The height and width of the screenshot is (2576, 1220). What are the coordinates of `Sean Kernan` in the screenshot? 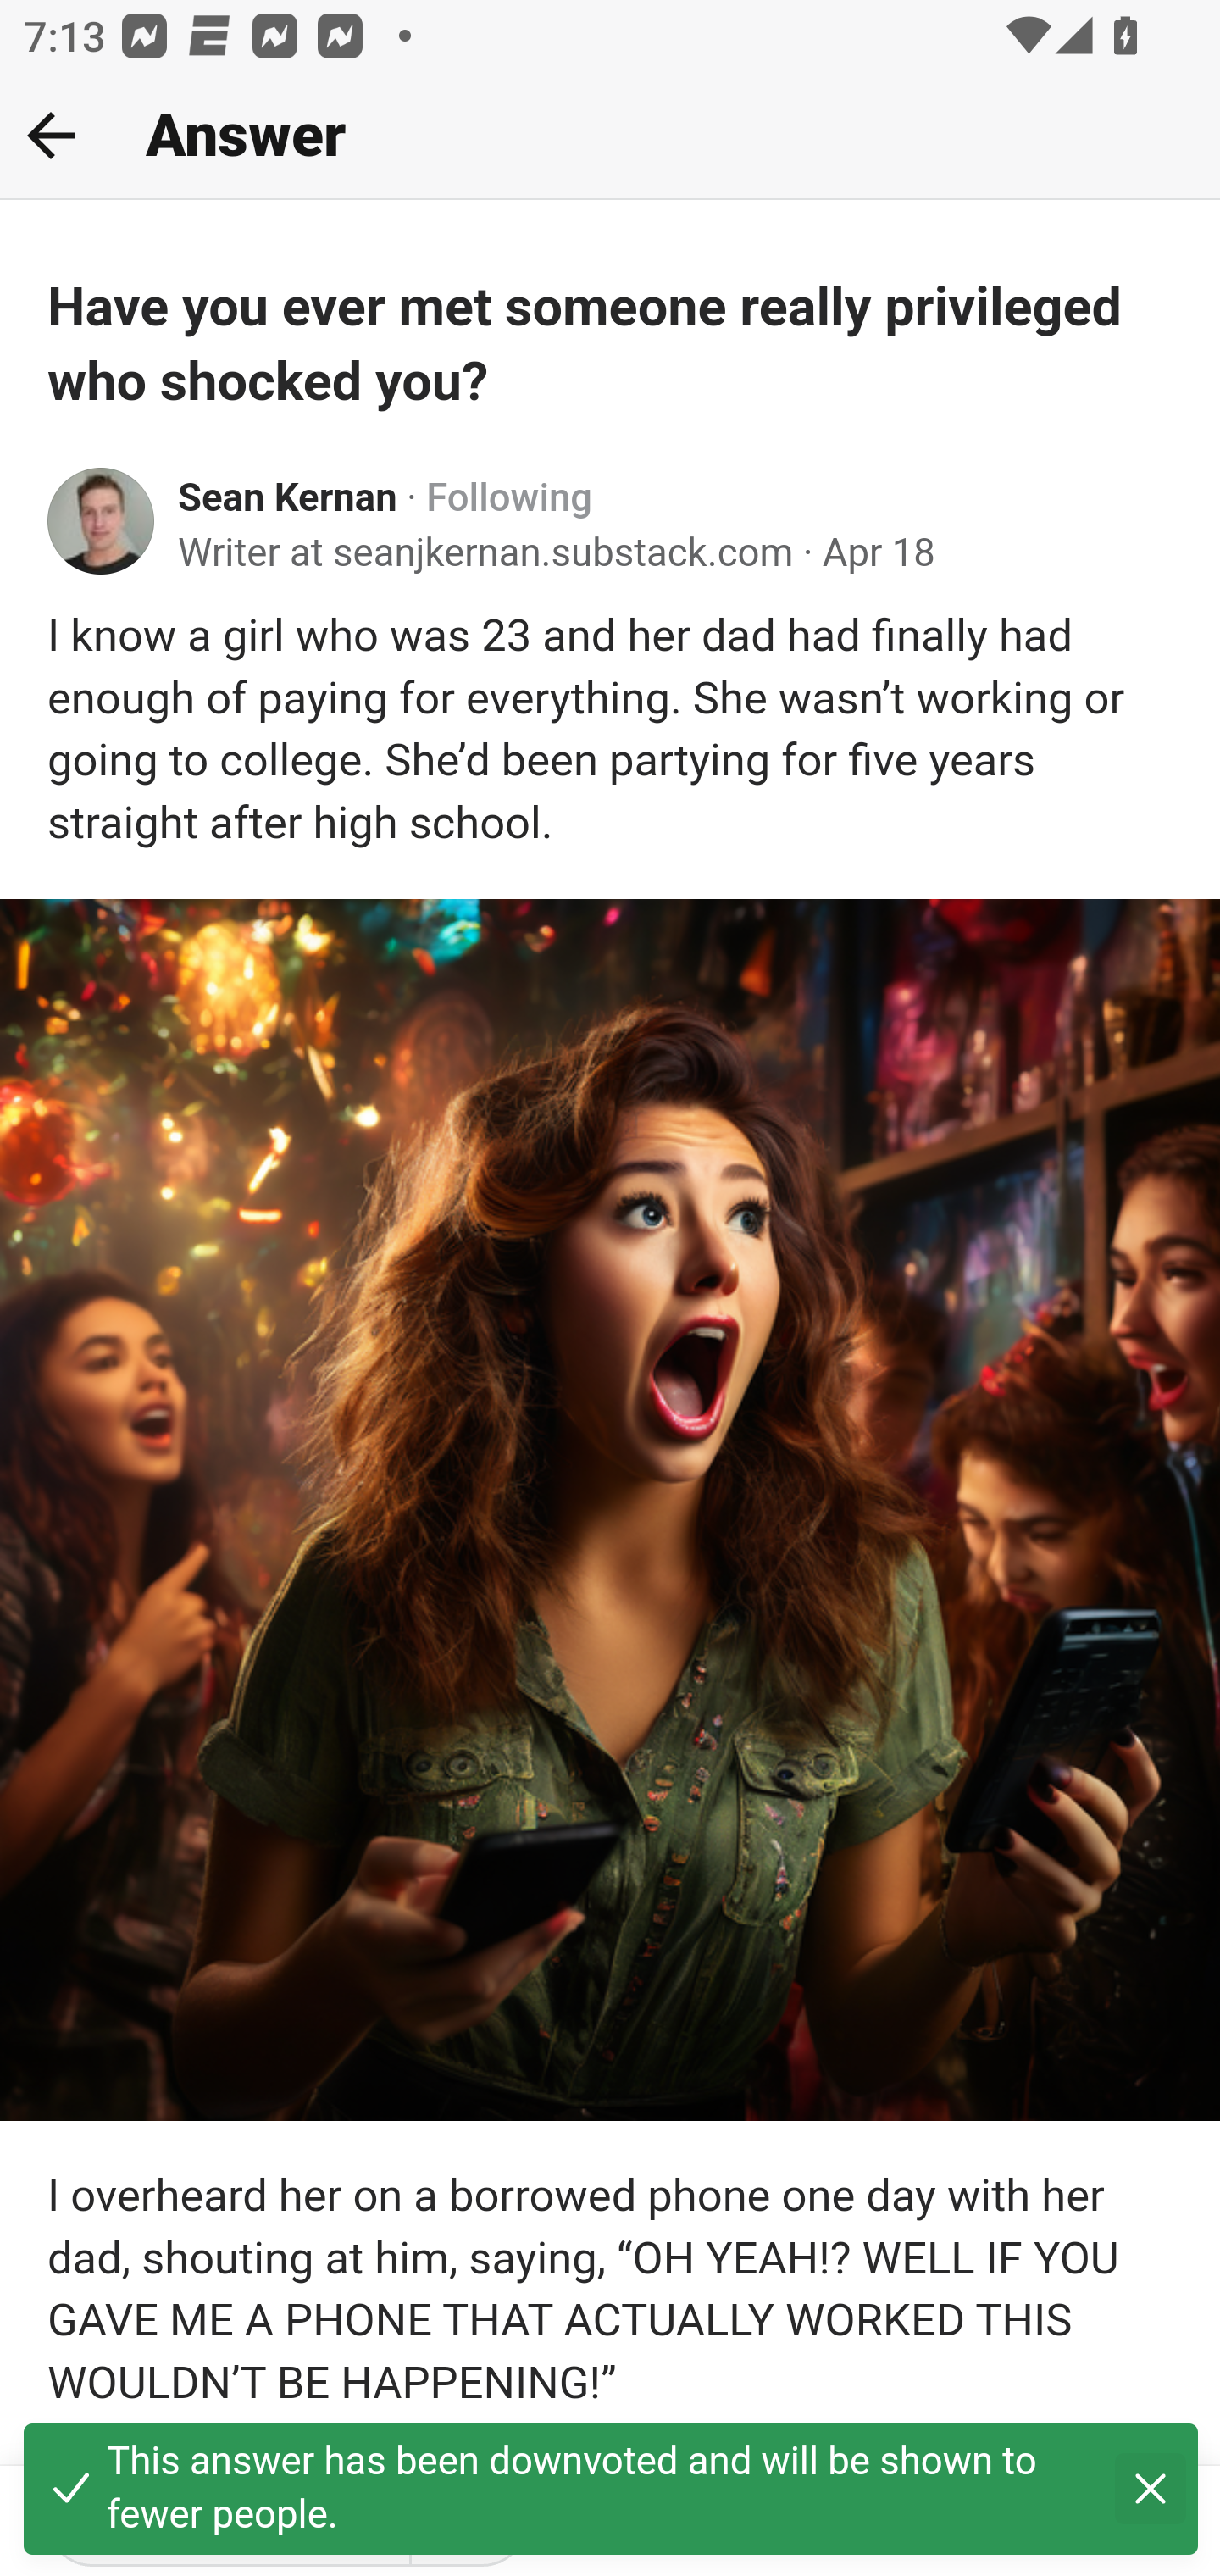 It's located at (288, 498).